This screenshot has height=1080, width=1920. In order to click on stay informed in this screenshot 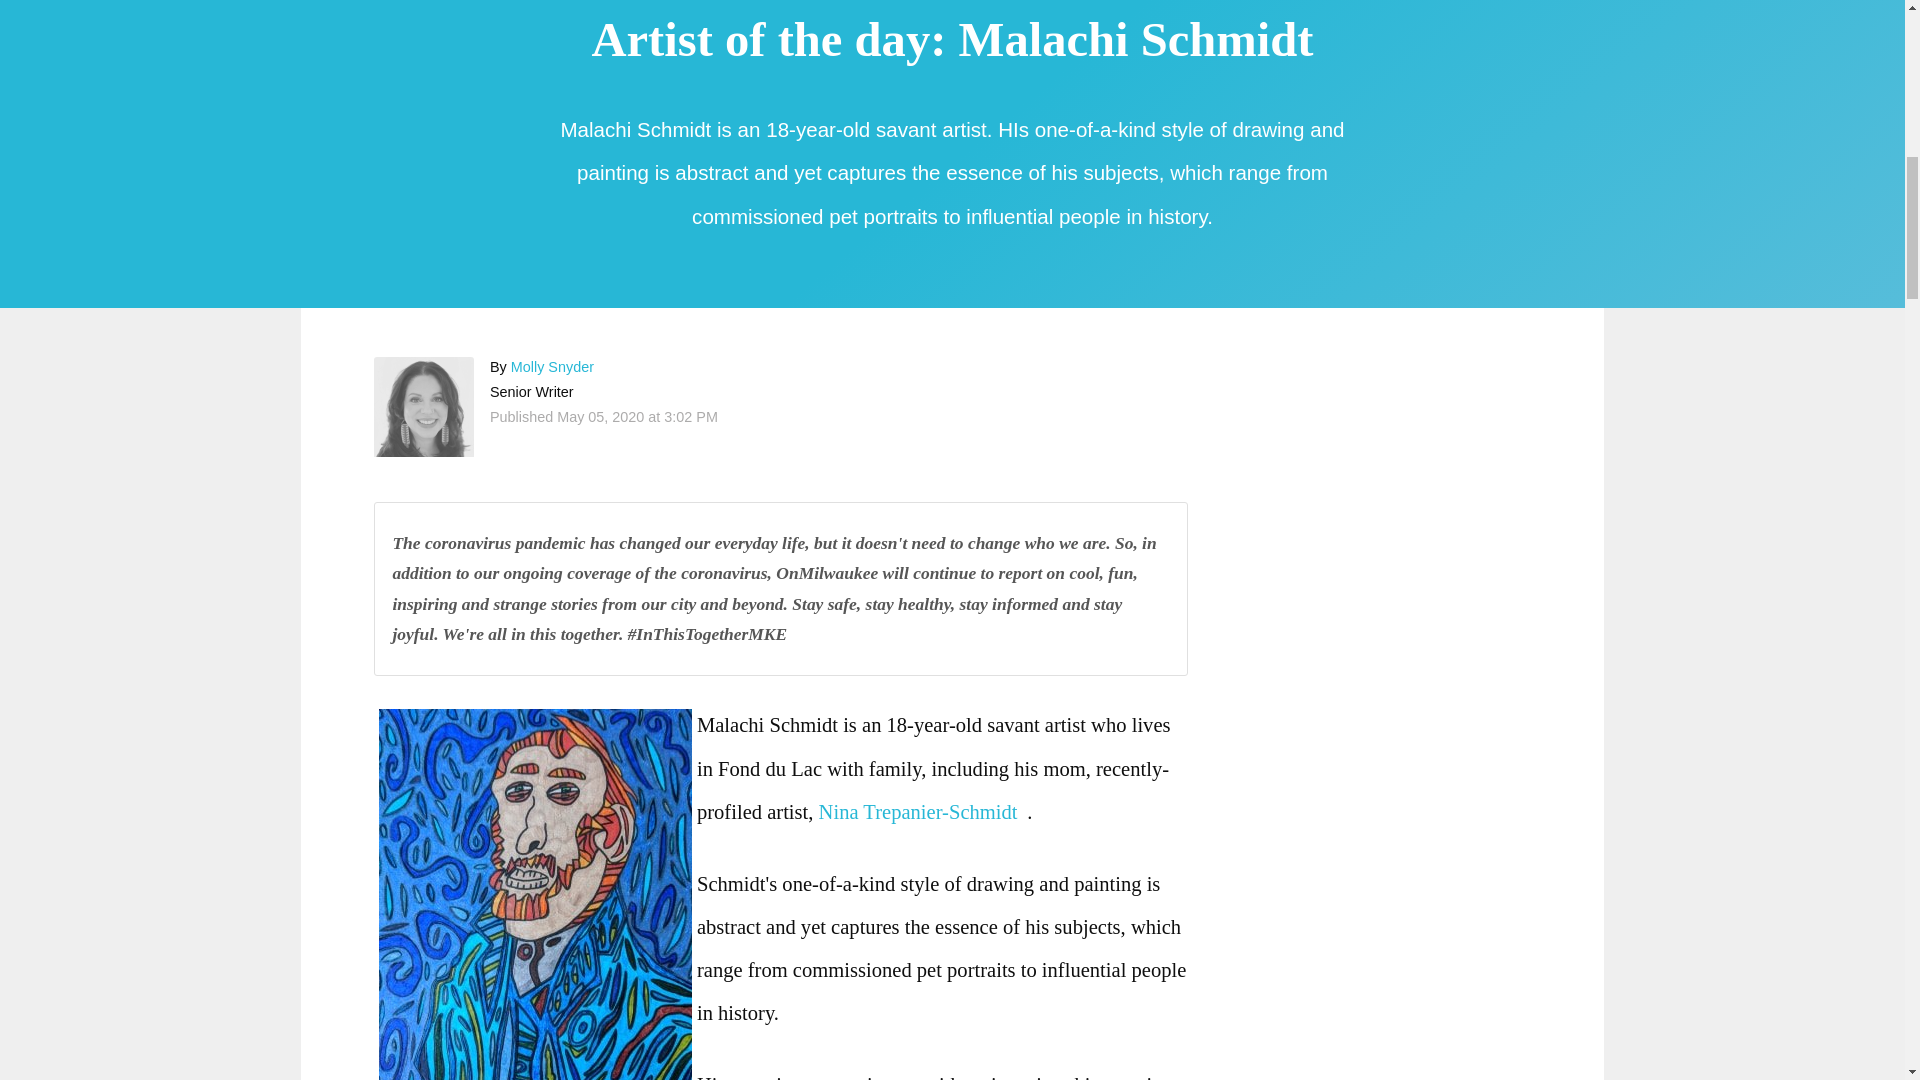, I will do `click(1010, 604)`.